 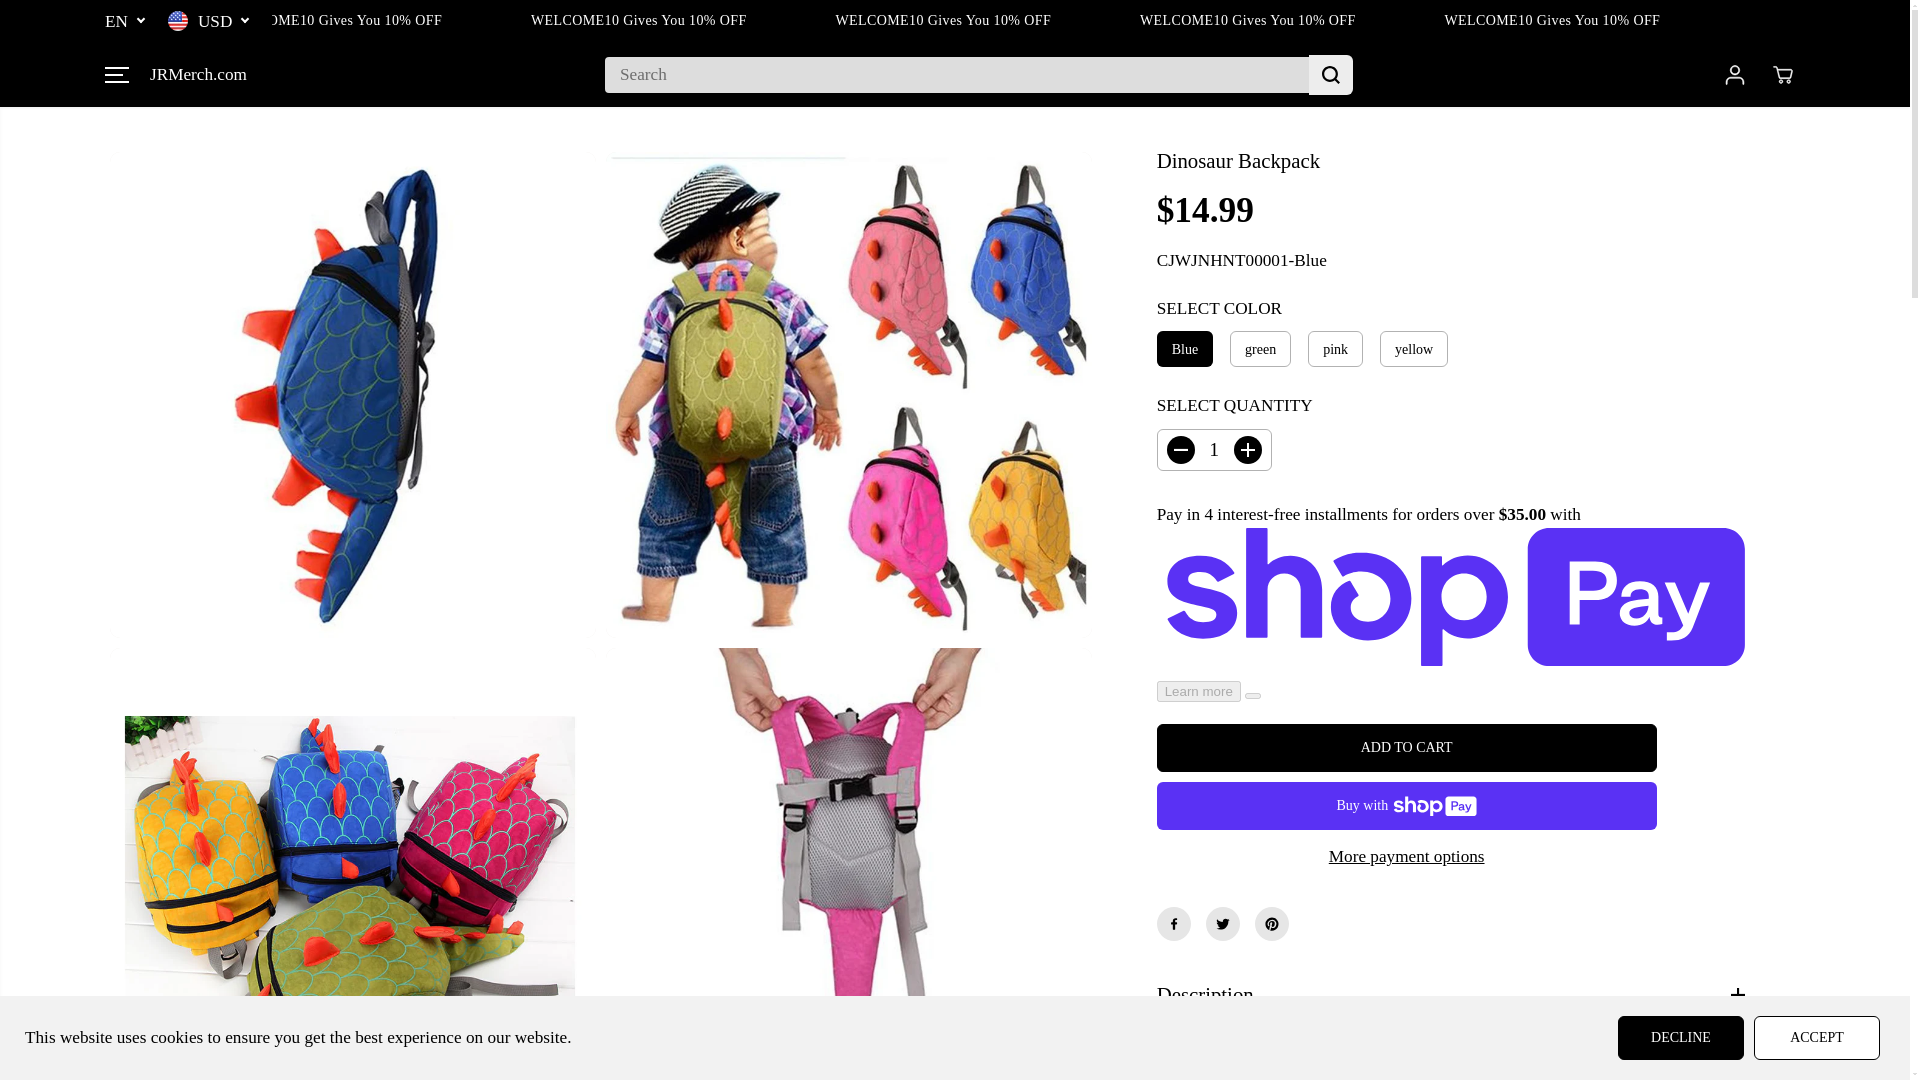 What do you see at coordinates (1222, 924) in the screenshot?
I see `Twitter` at bounding box center [1222, 924].